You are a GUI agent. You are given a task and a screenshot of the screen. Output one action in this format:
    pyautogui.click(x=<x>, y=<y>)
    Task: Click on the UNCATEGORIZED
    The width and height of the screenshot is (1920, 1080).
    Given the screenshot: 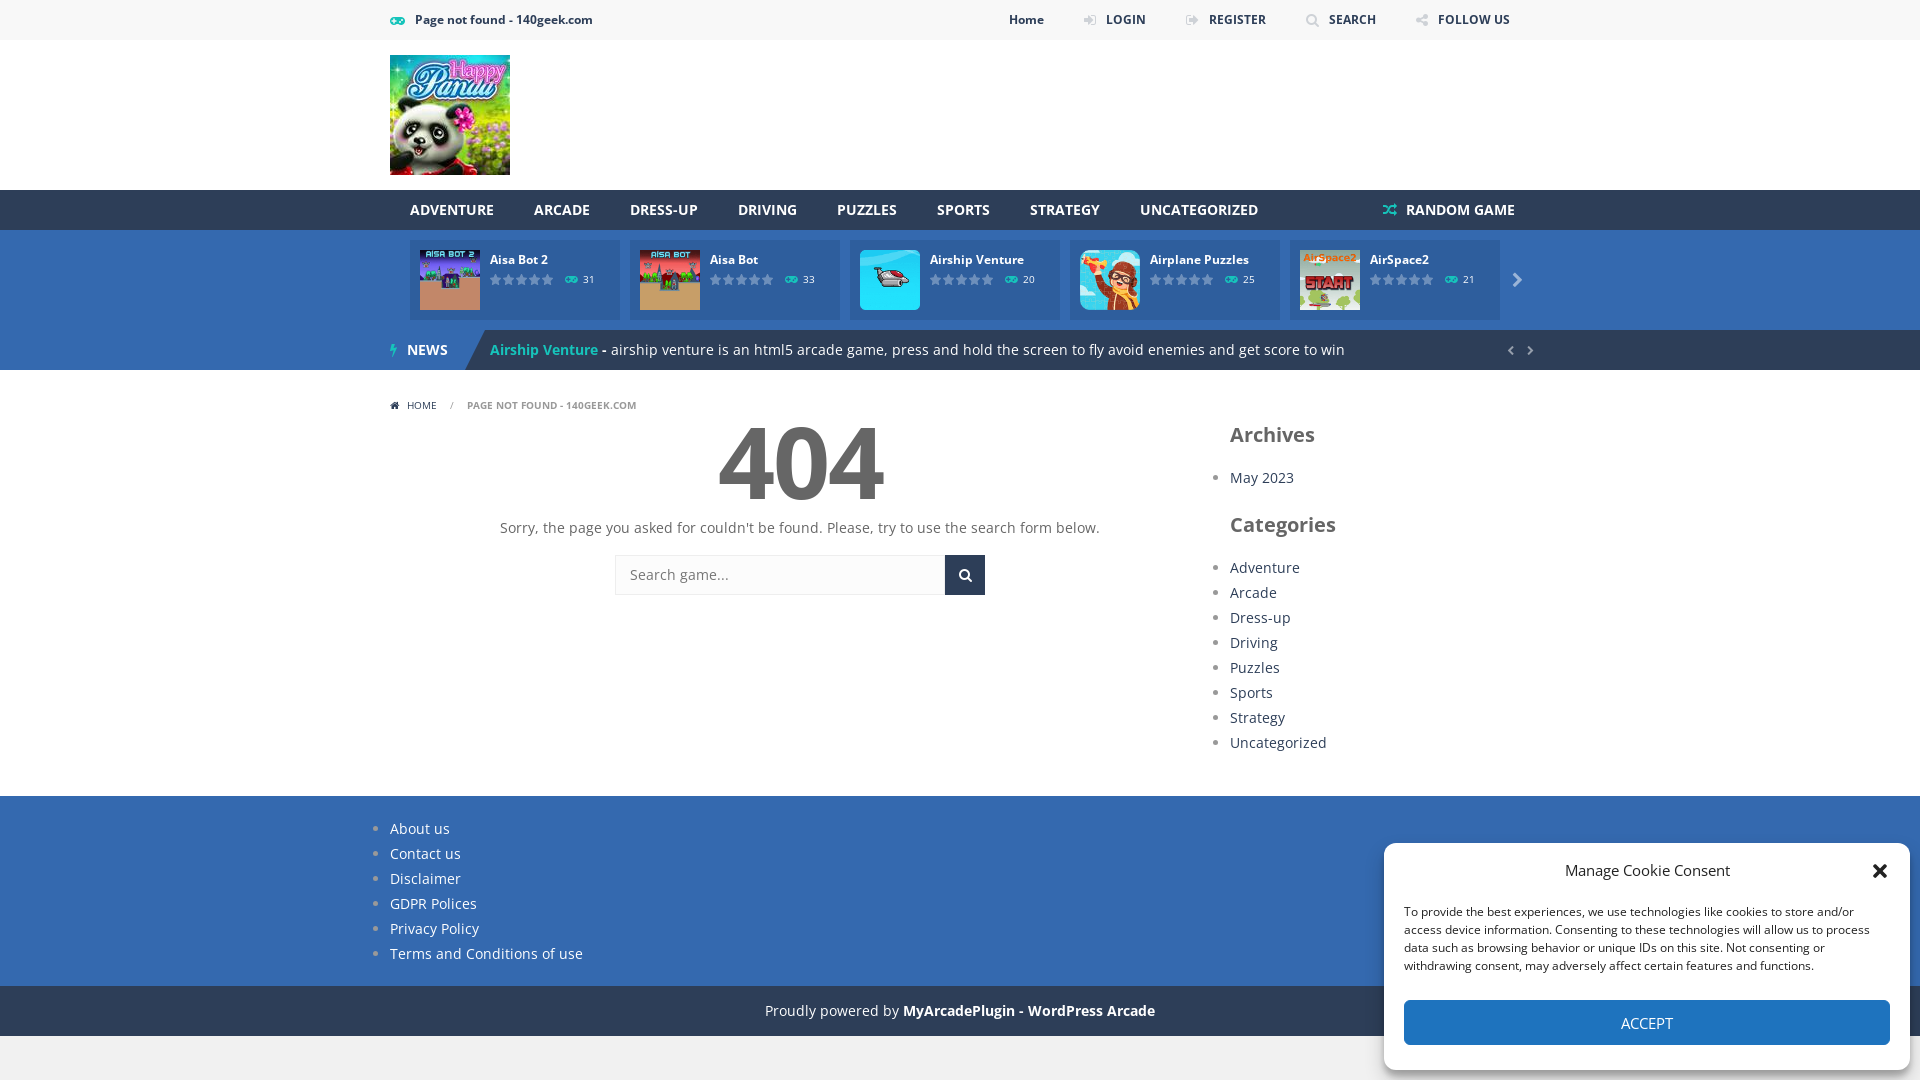 What is the action you would take?
    pyautogui.click(x=1199, y=210)
    